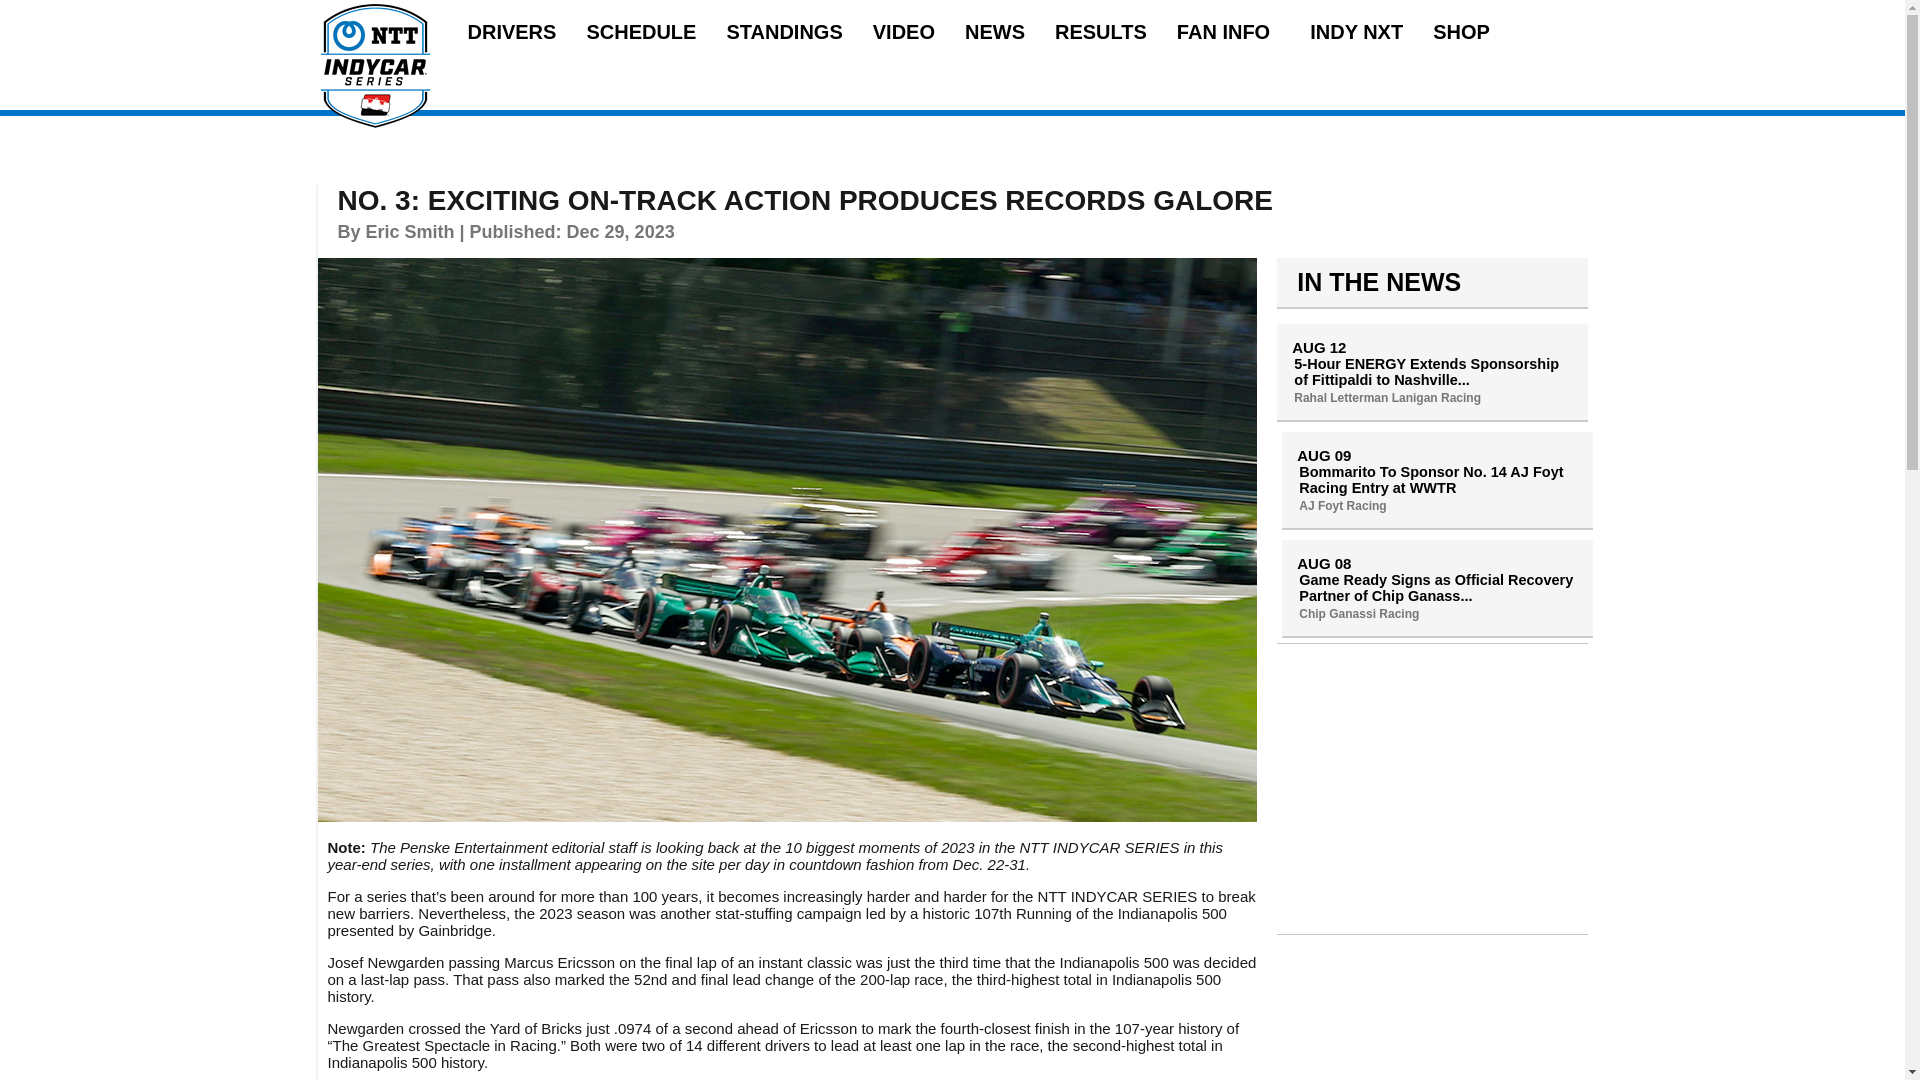  I want to click on INDY NXT, so click(1356, 32).